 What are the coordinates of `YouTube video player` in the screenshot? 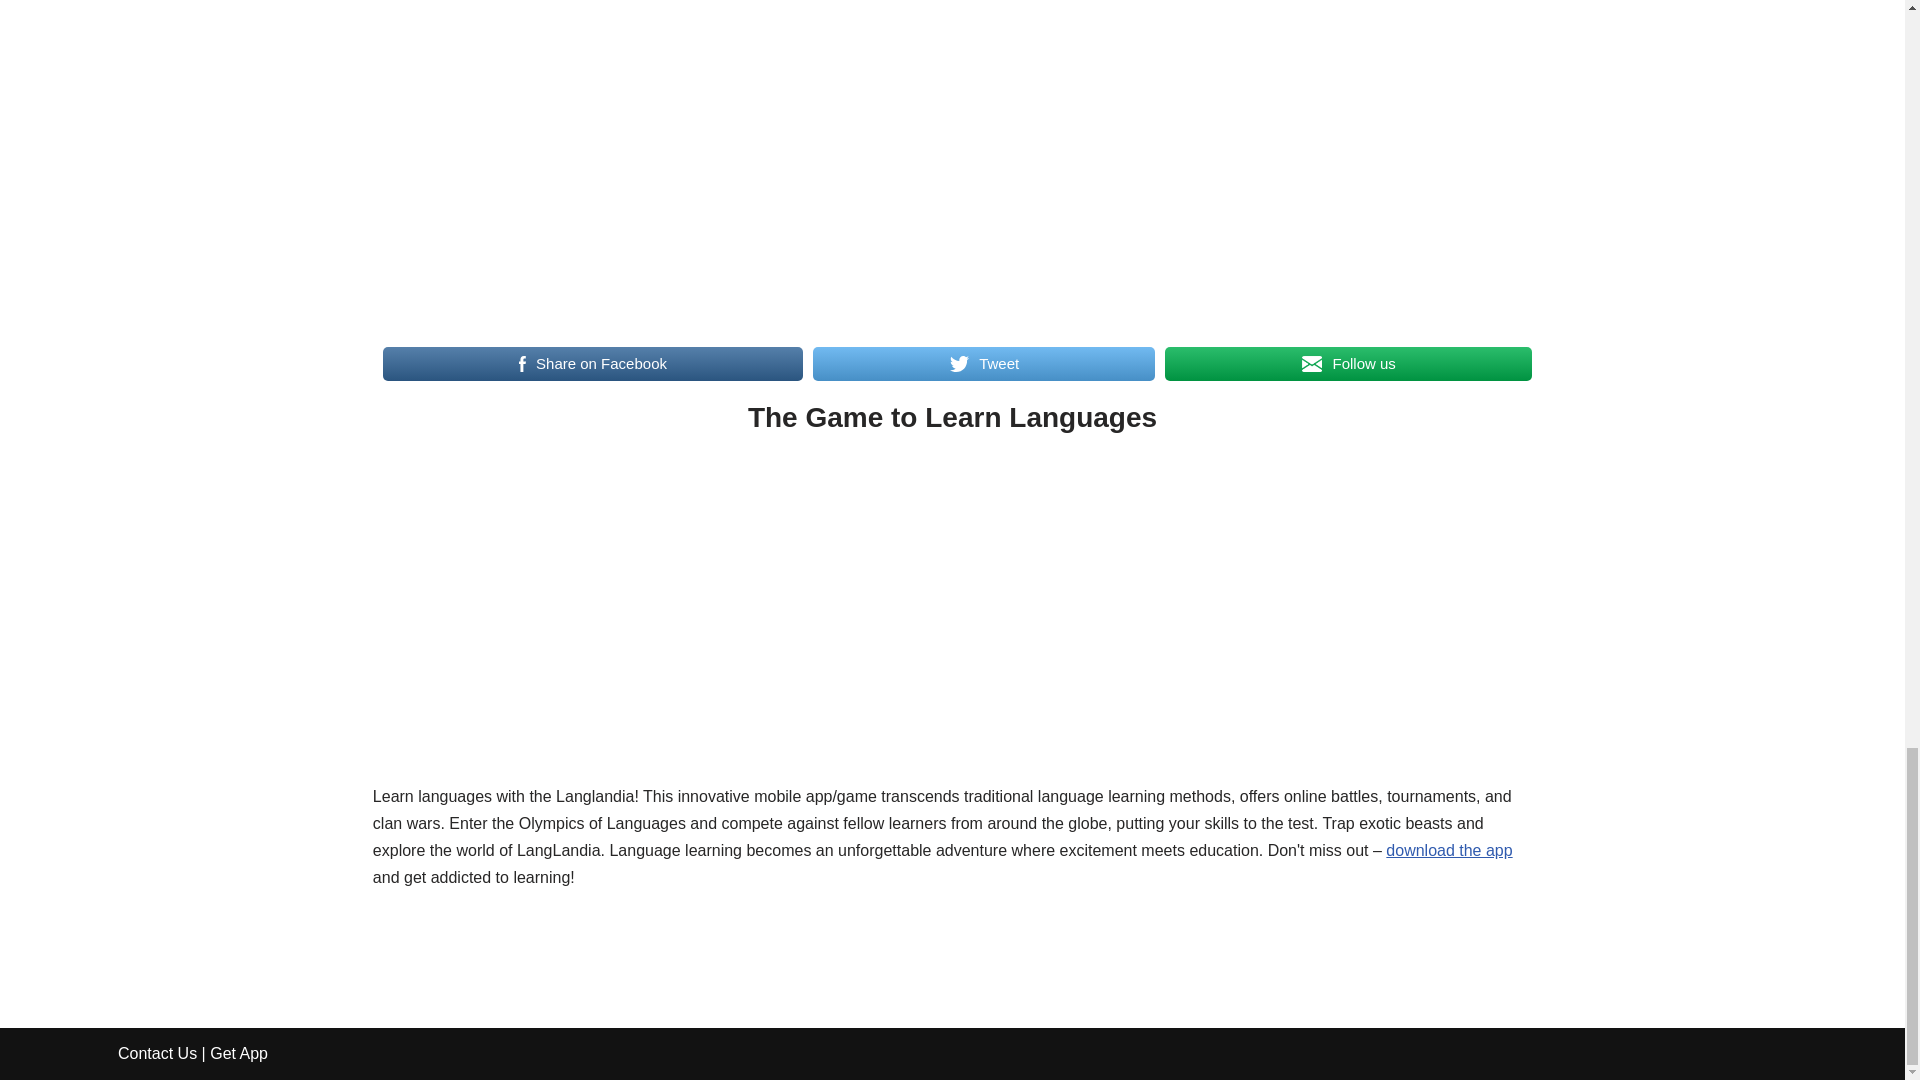 It's located at (952, 625).